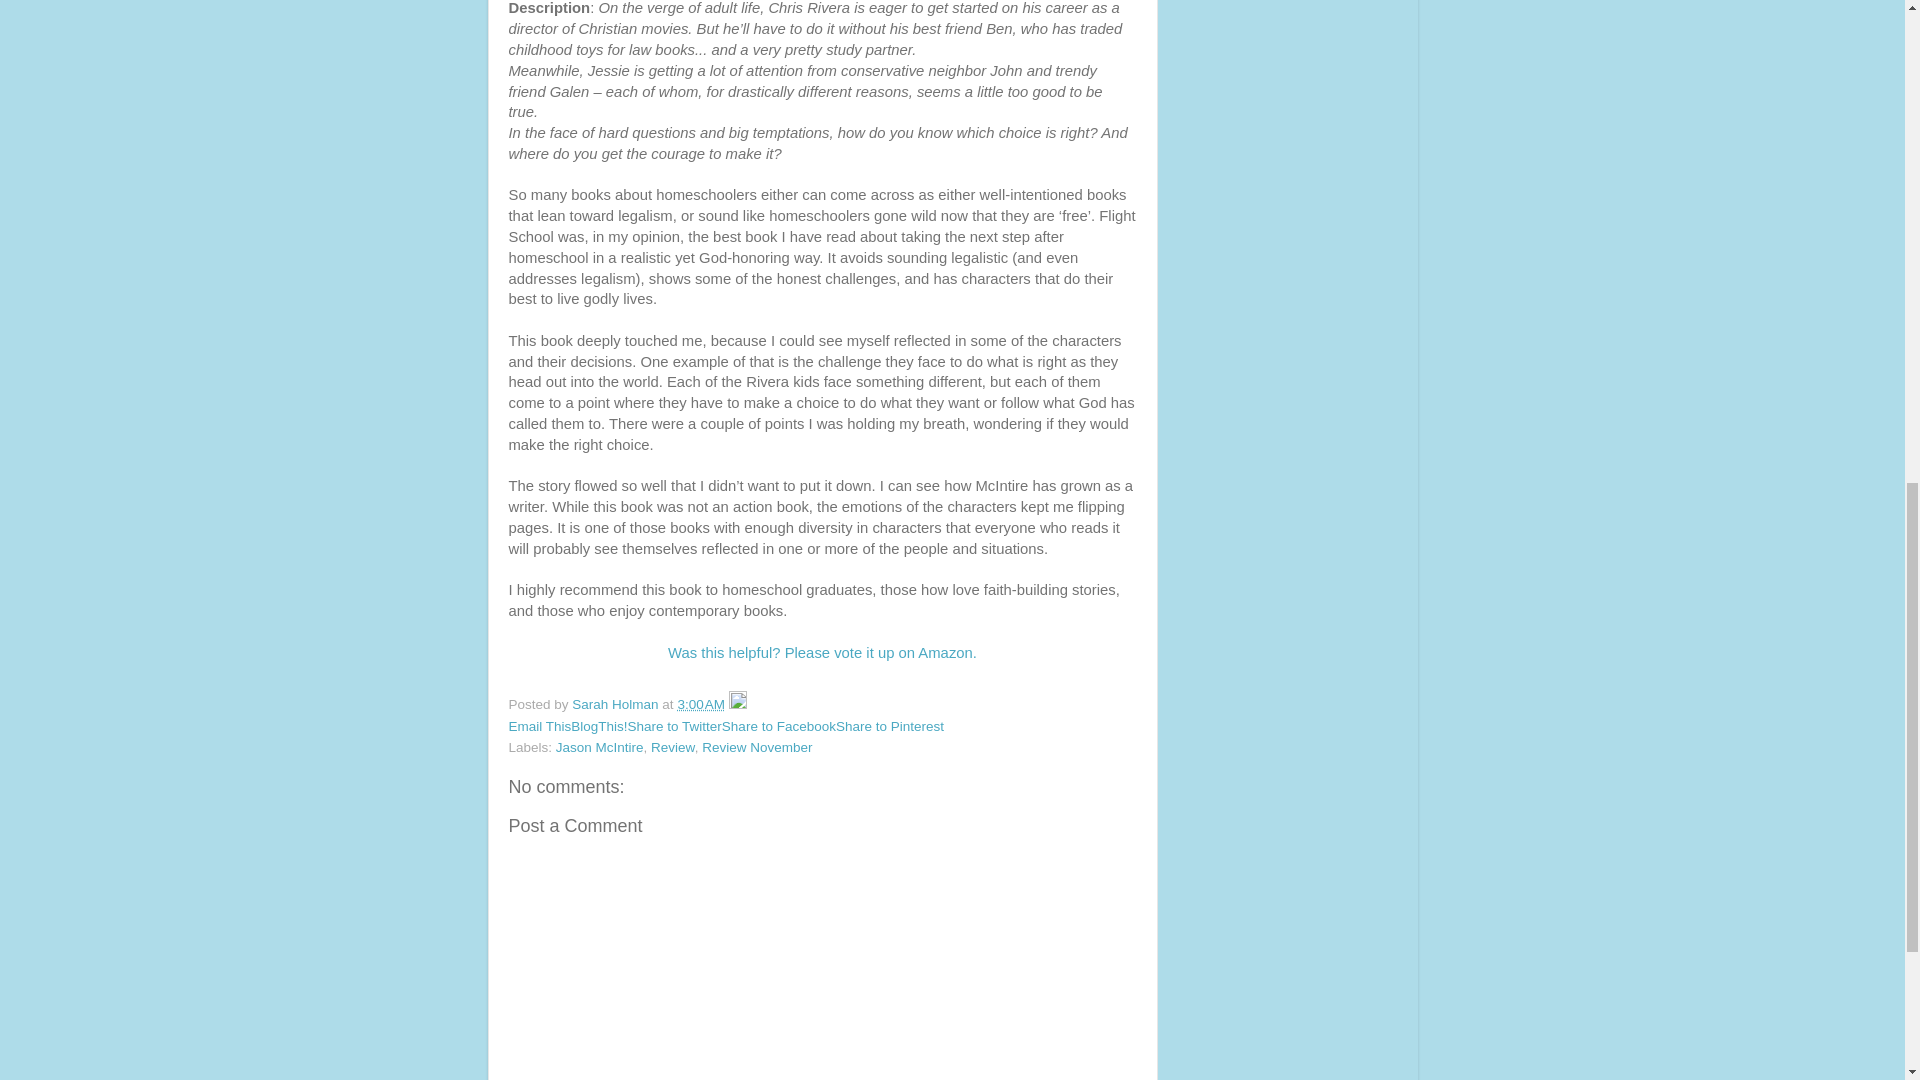 This screenshot has height=1080, width=1920. What do you see at coordinates (674, 726) in the screenshot?
I see `Share to Twitter` at bounding box center [674, 726].